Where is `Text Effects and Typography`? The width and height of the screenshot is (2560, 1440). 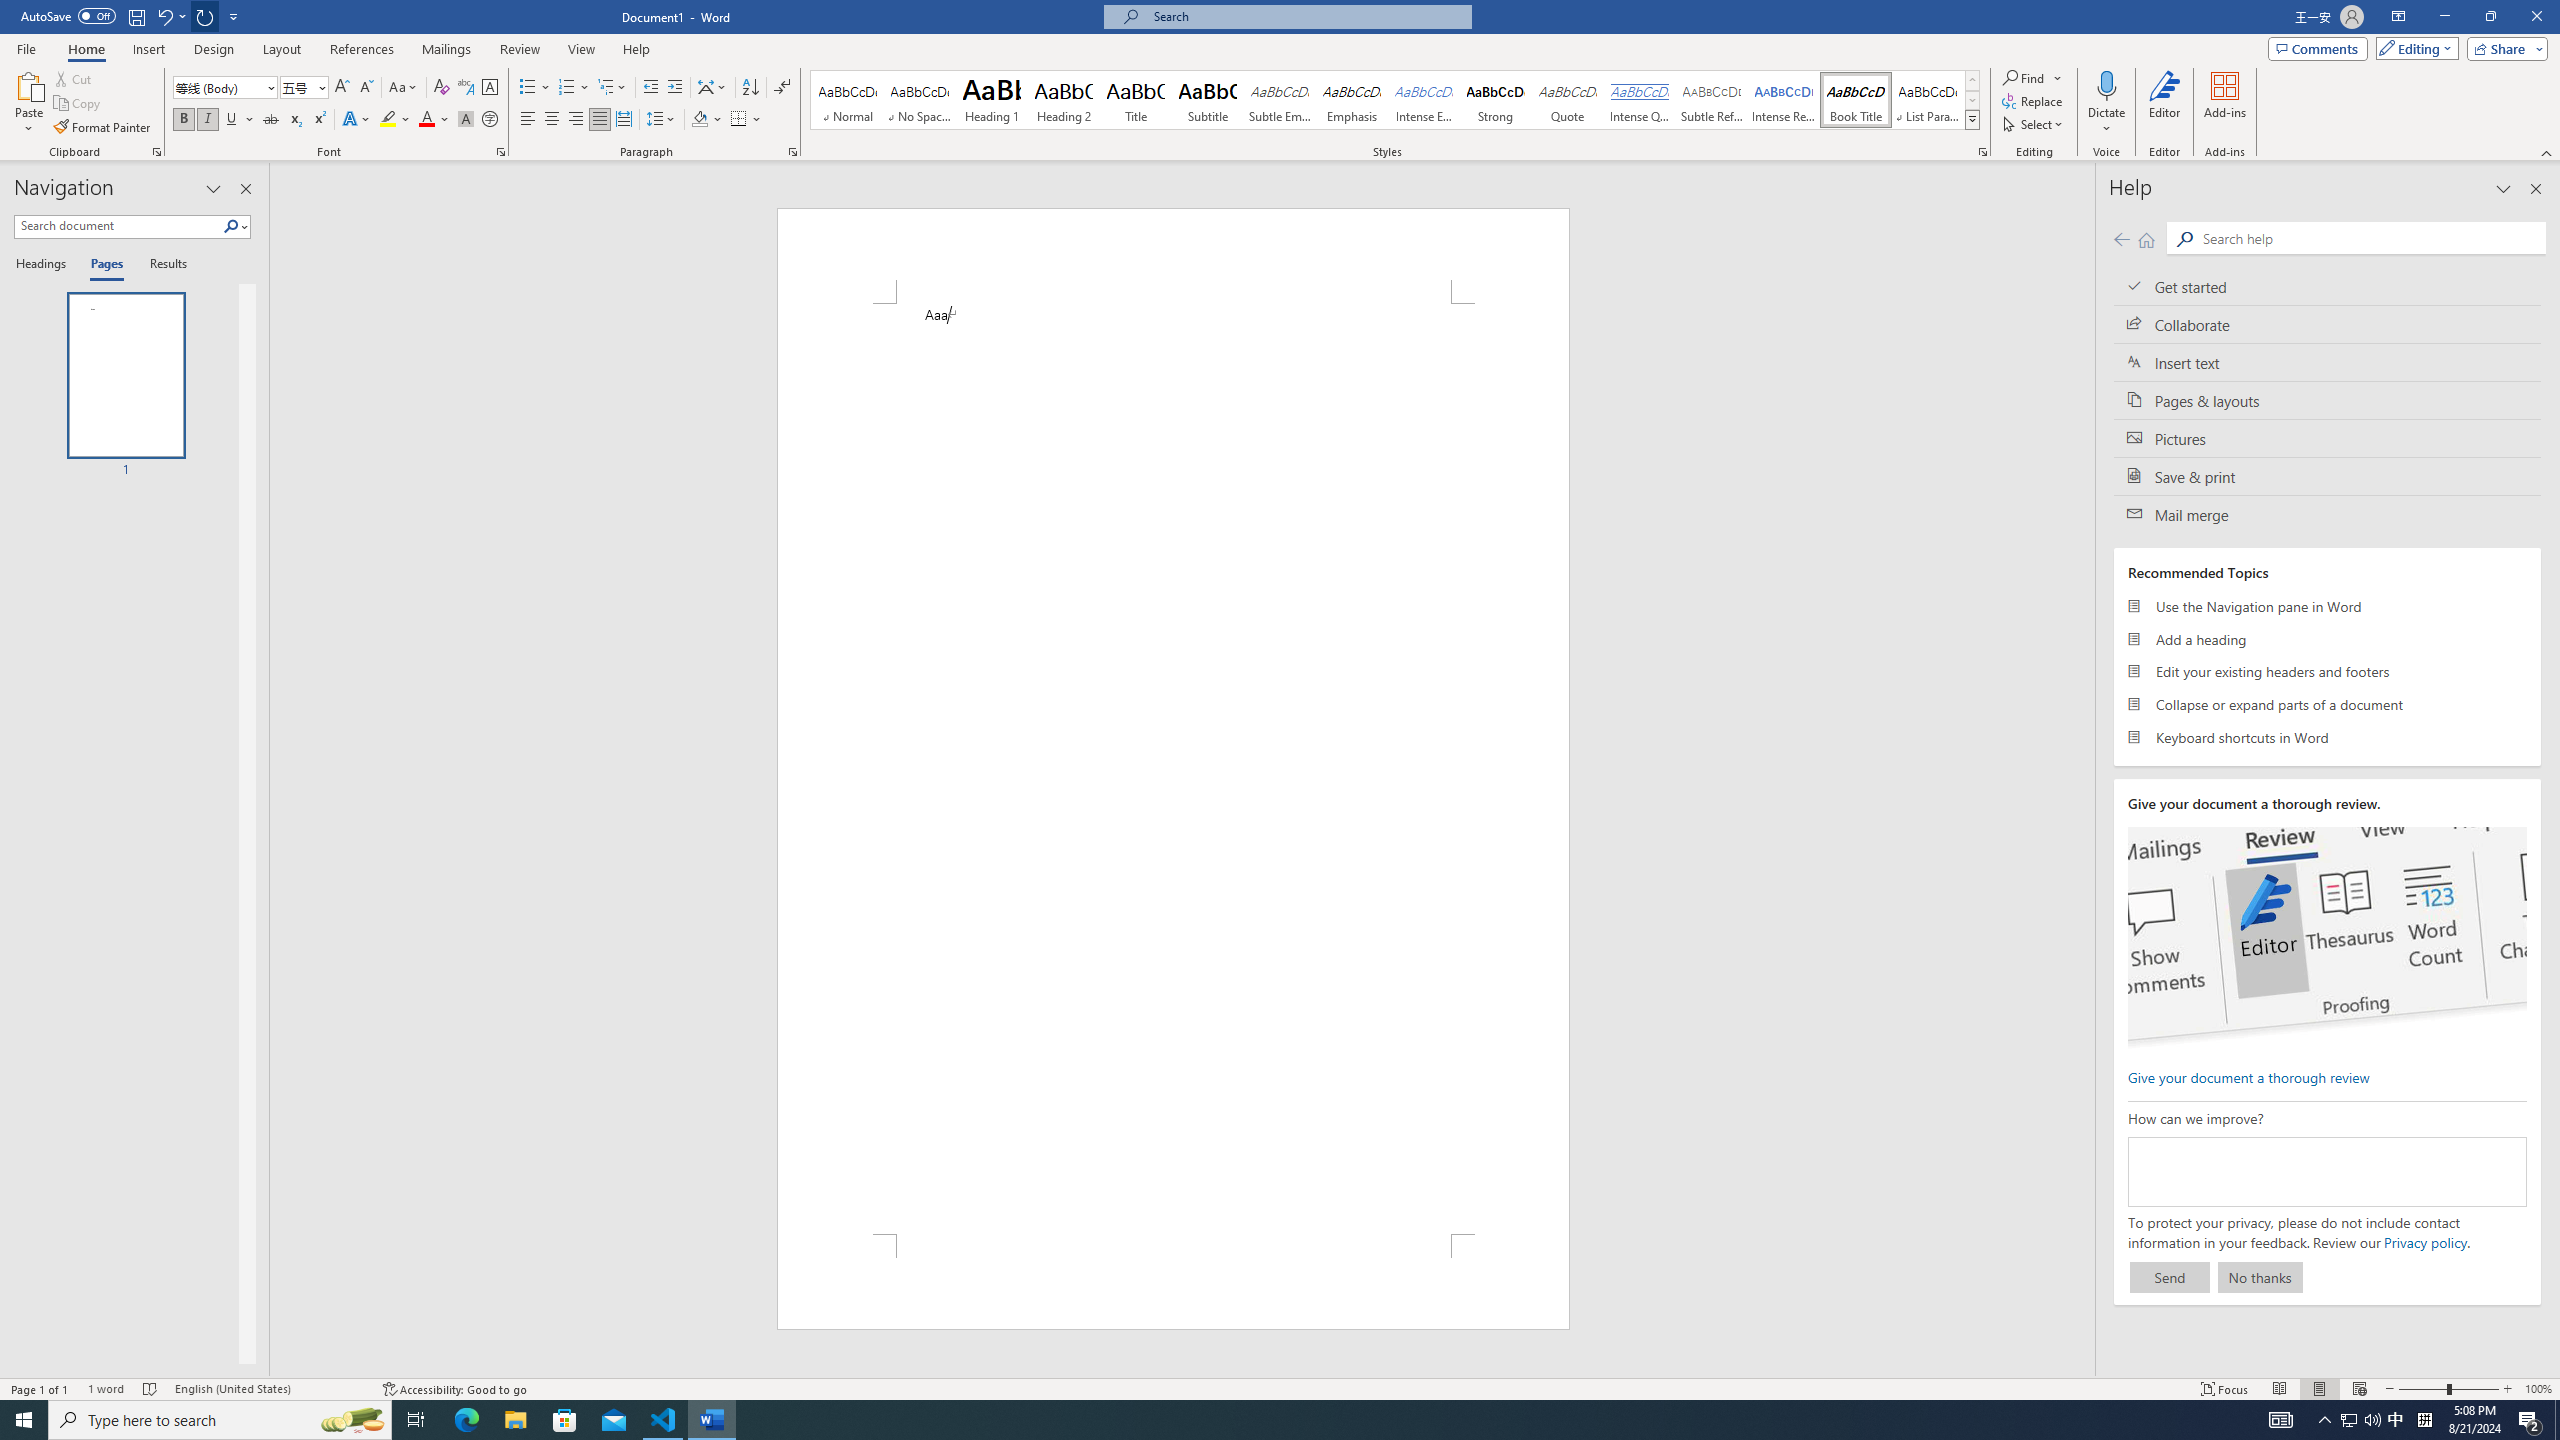 Text Effects and Typography is located at coordinates (355, 120).